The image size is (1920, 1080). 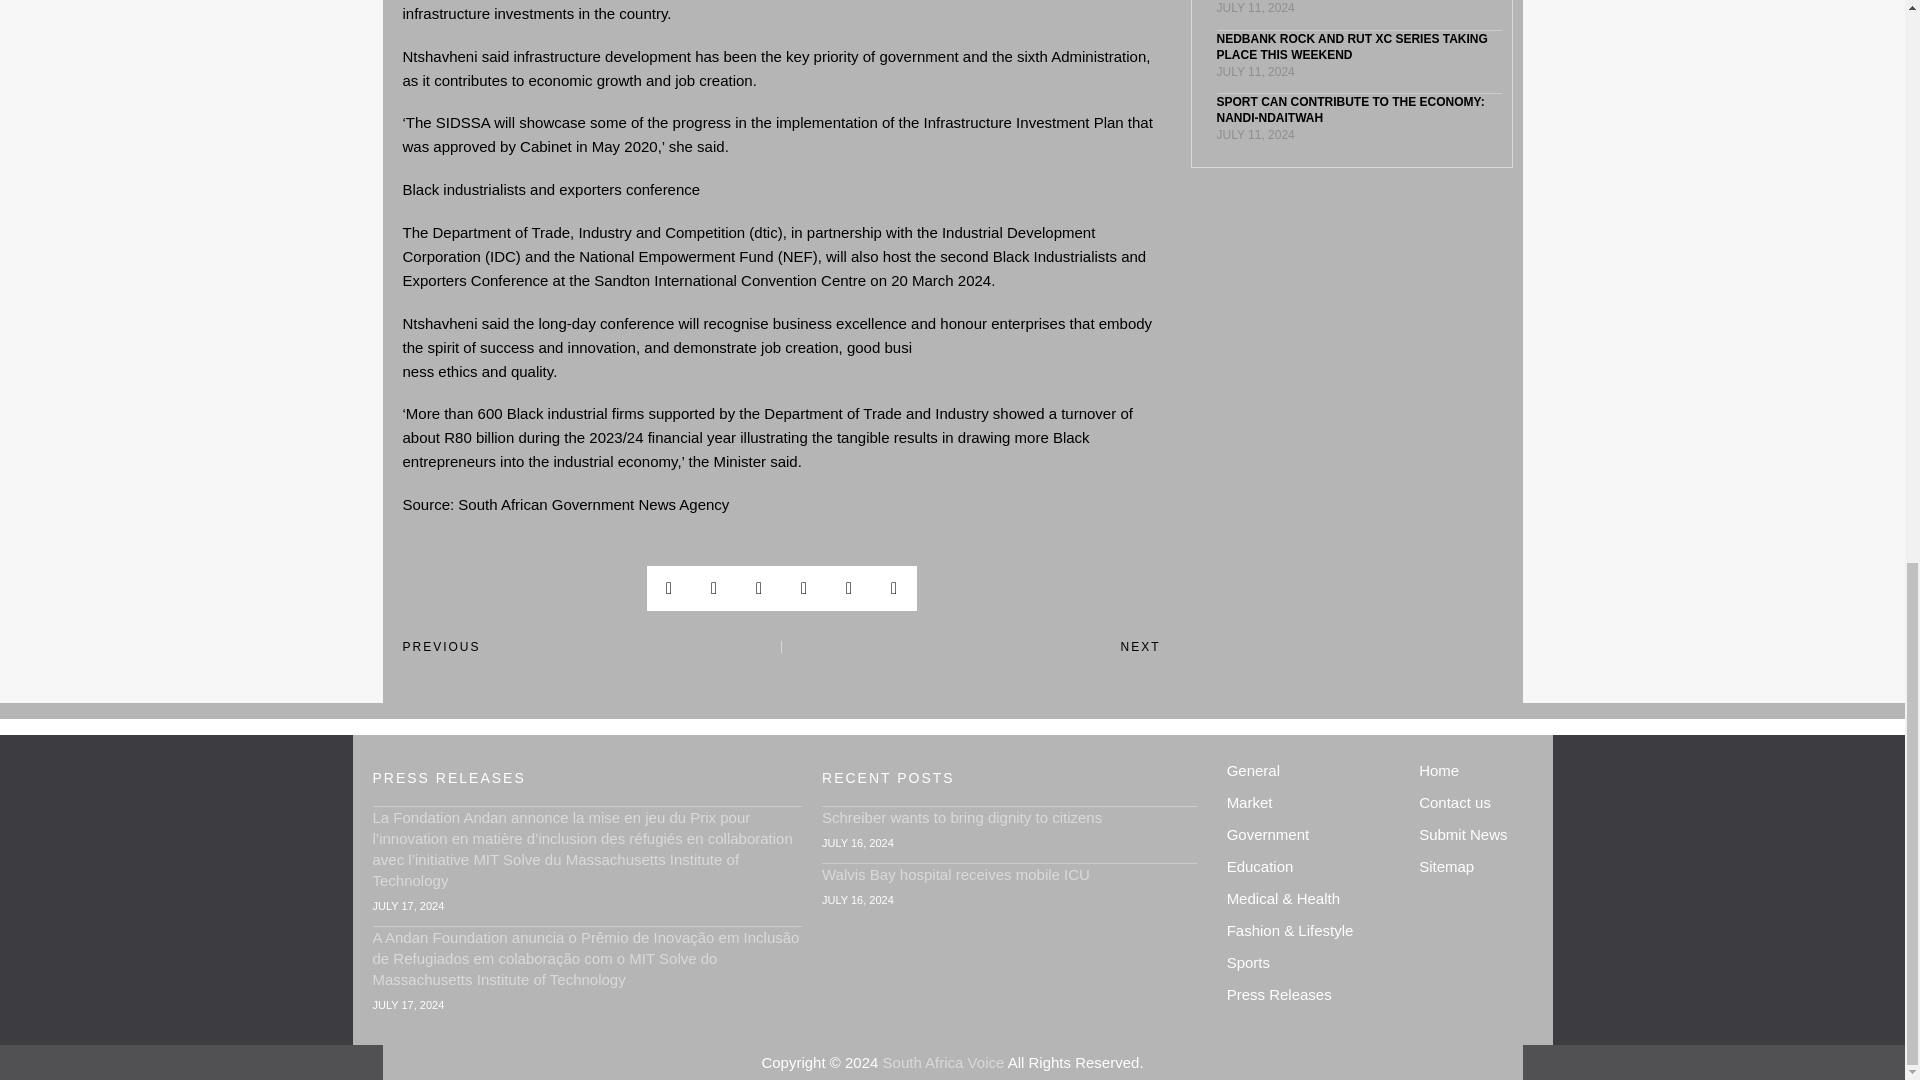 I want to click on Schreiber wants to bring dignity to citizens, so click(x=962, y=817).